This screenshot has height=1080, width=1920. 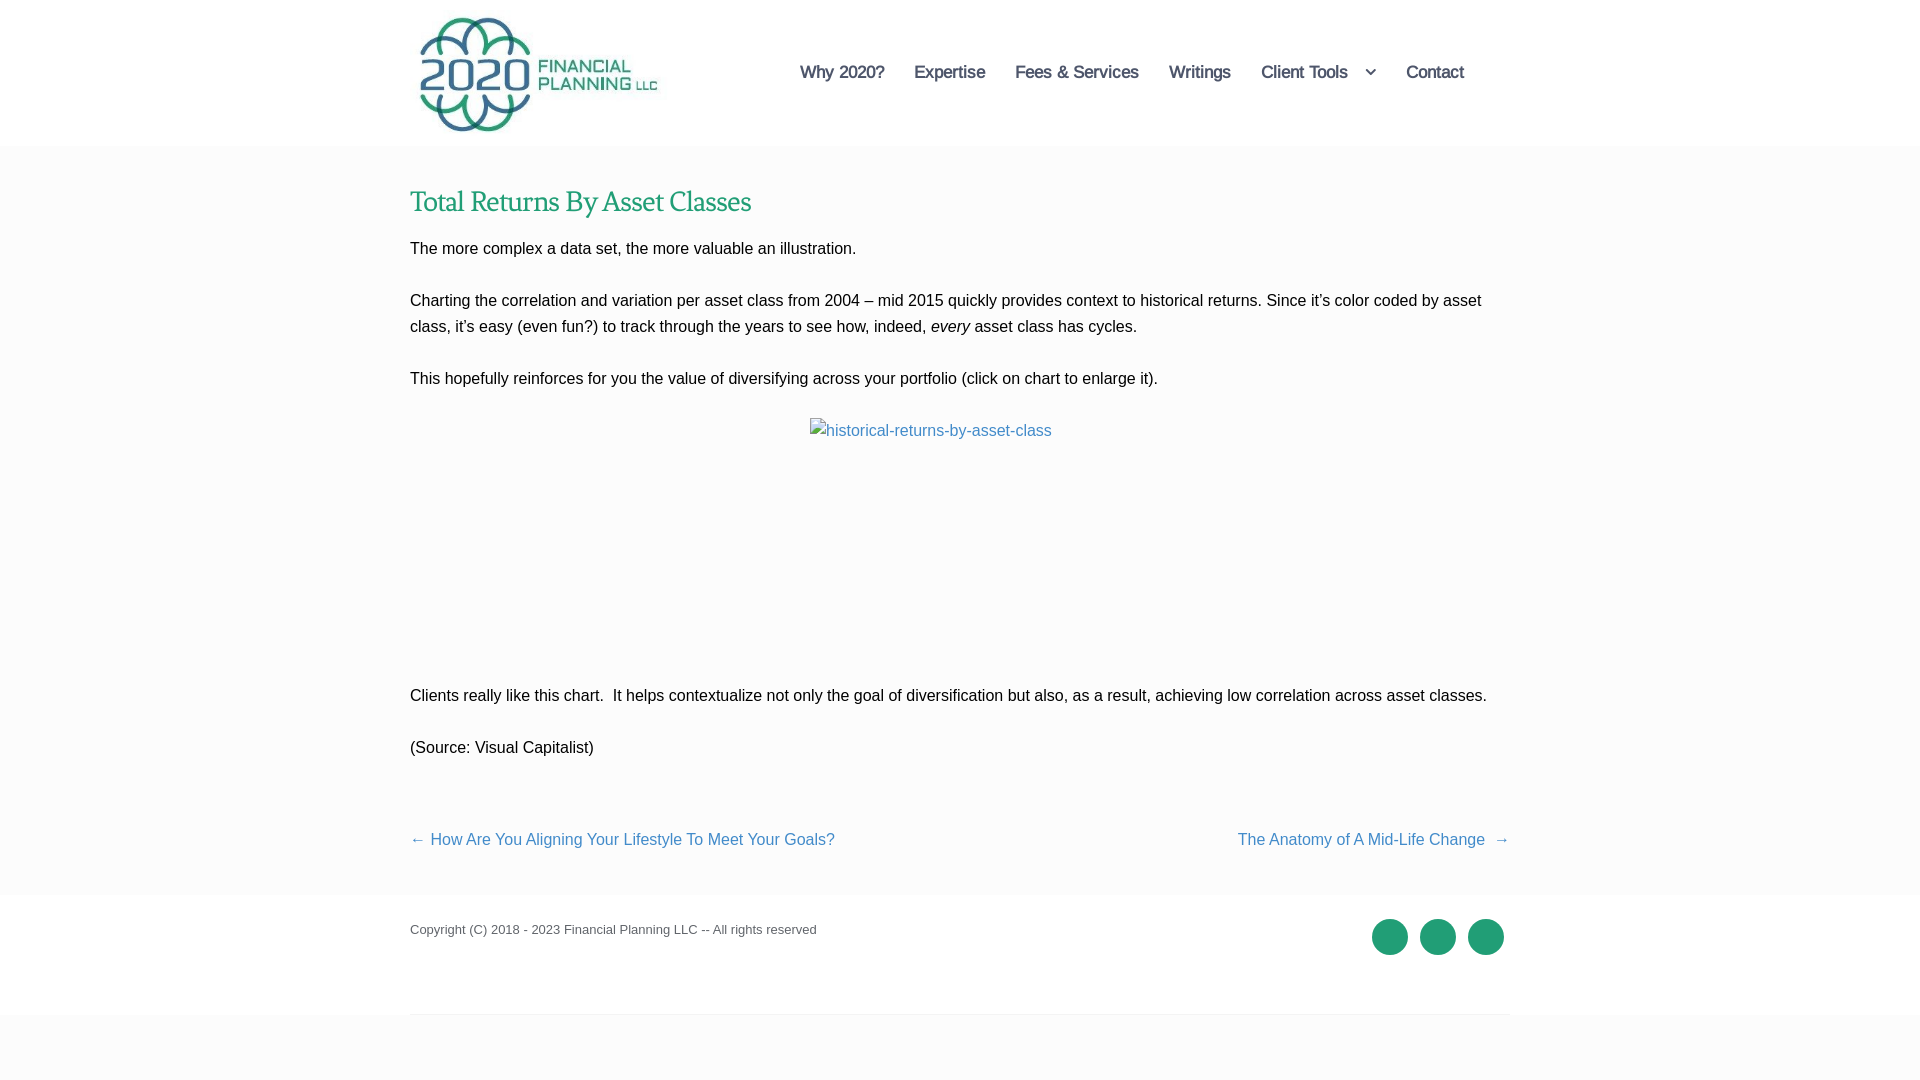 I want to click on Fees & Services, so click(x=1077, y=73).